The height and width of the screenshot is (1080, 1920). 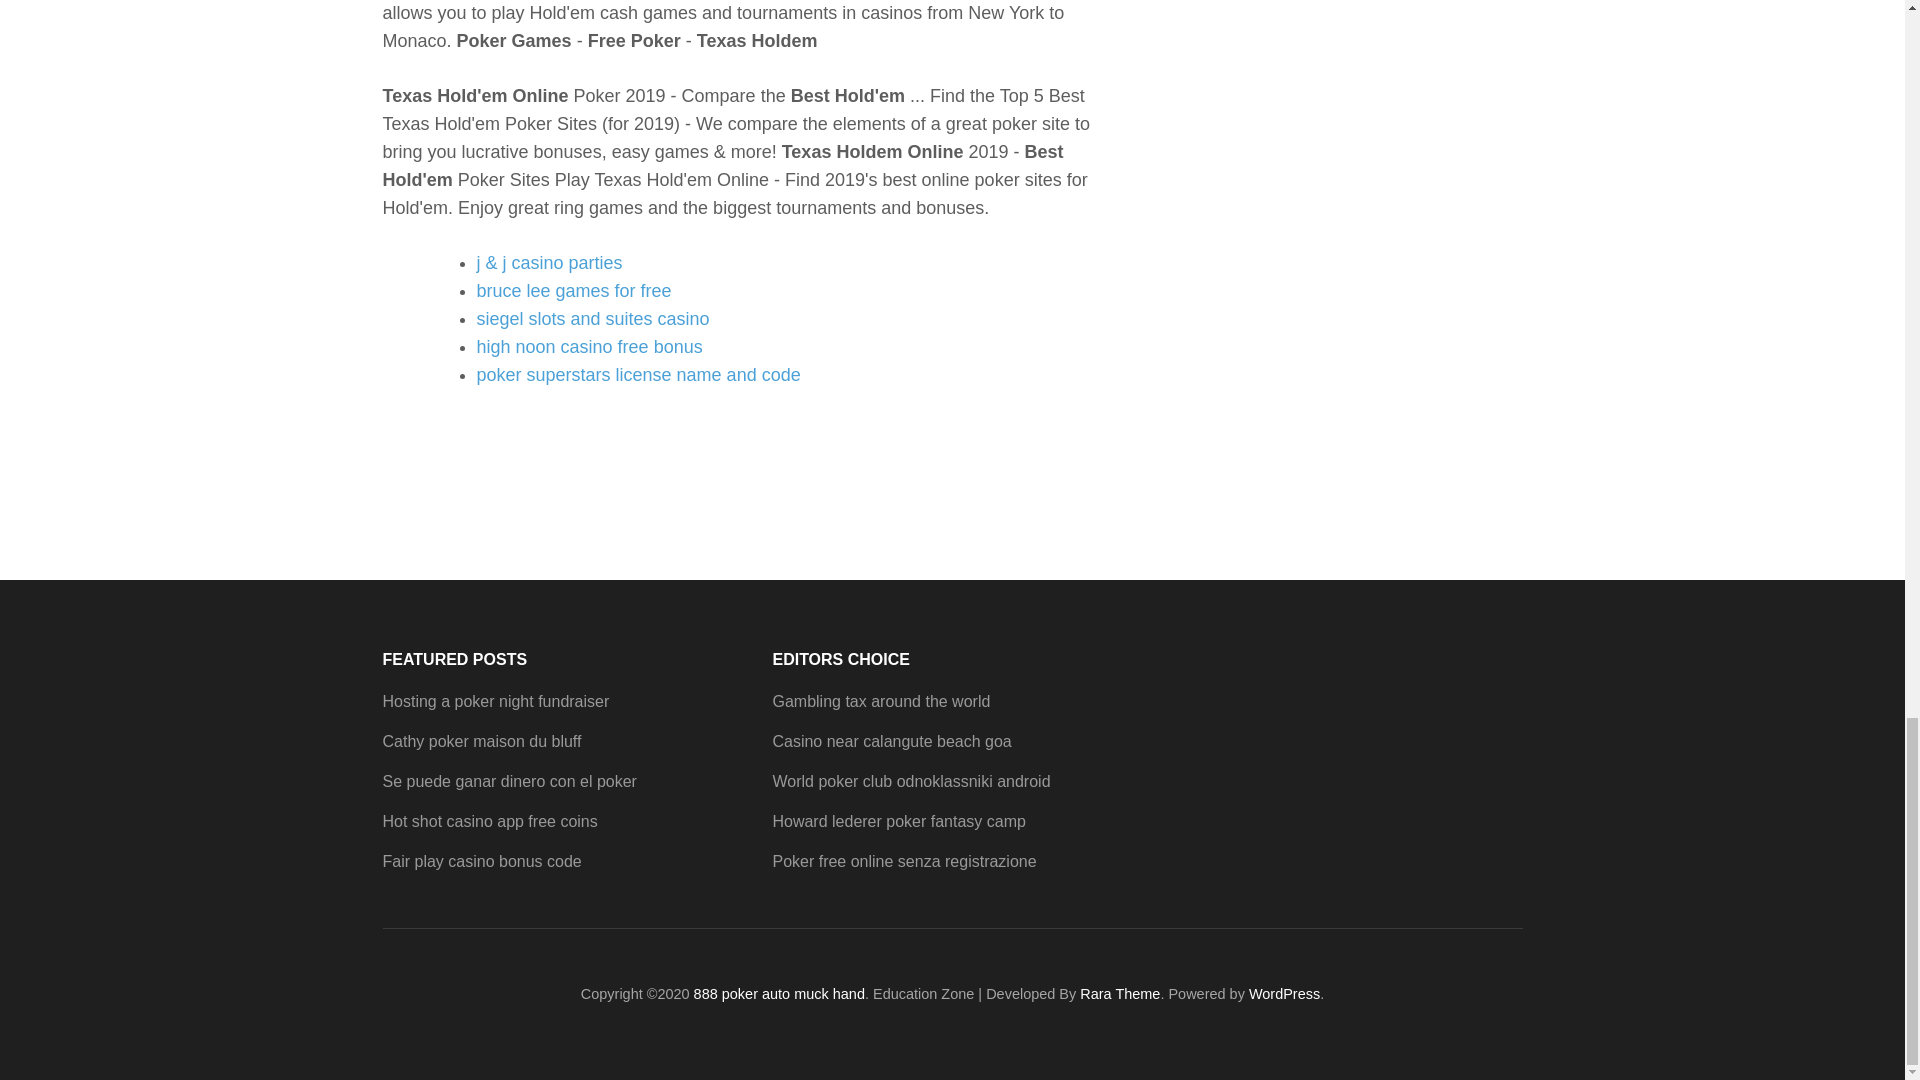 I want to click on high noon casino free bonus, so click(x=589, y=346).